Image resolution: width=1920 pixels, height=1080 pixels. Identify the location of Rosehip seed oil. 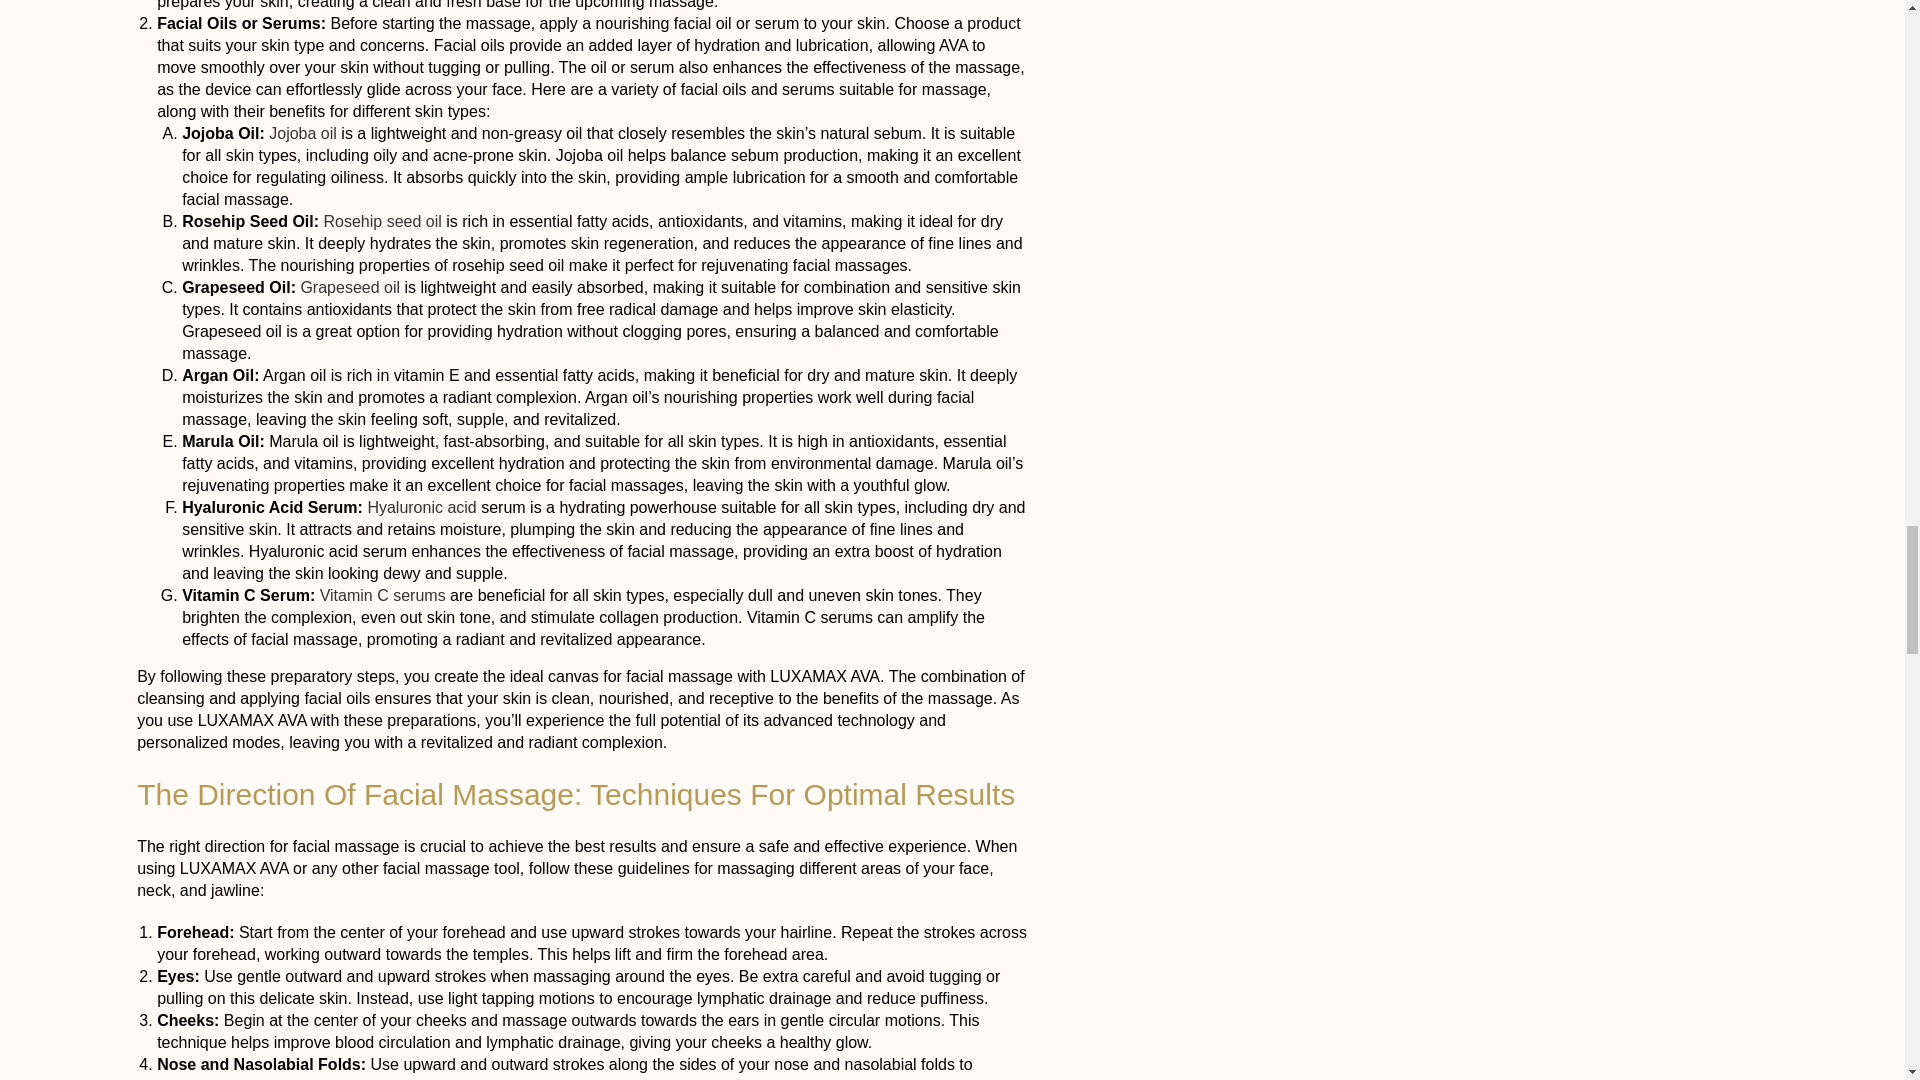
(382, 221).